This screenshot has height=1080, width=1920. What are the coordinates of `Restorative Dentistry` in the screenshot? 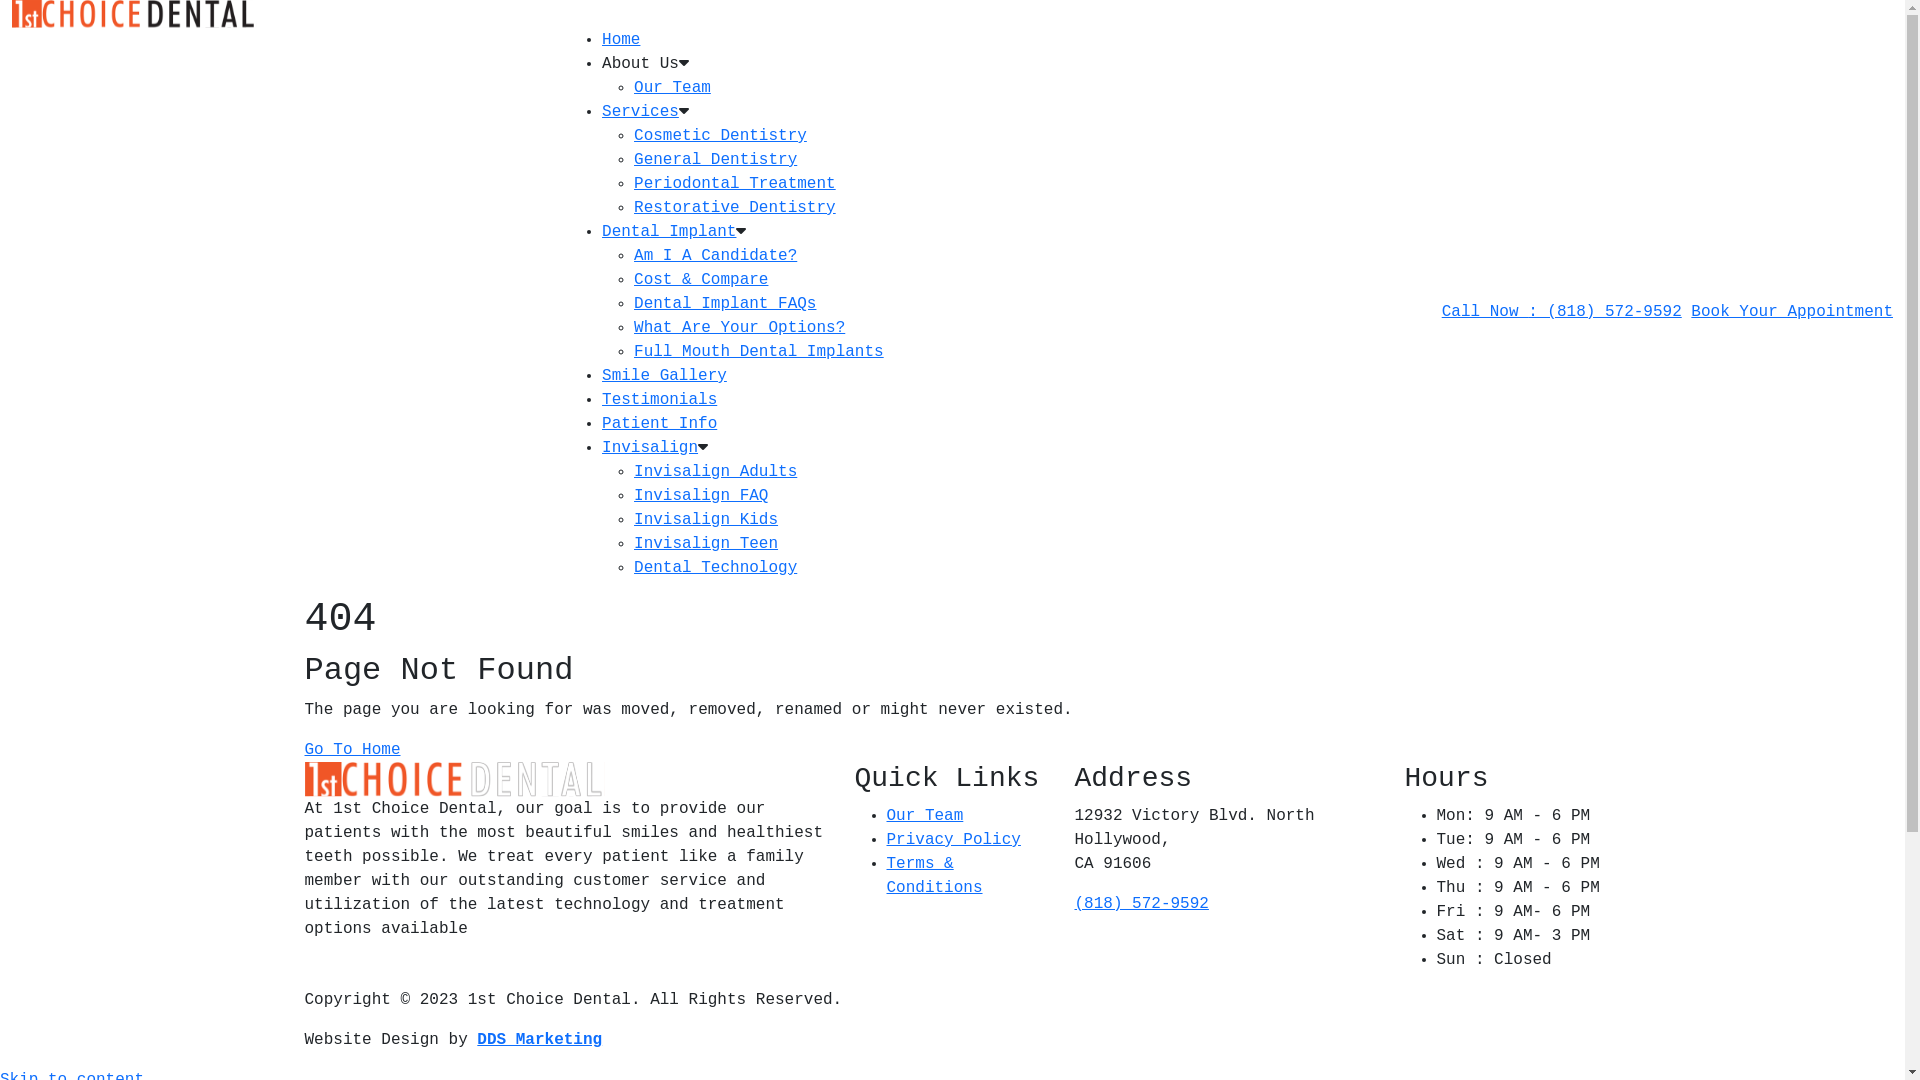 It's located at (735, 208).